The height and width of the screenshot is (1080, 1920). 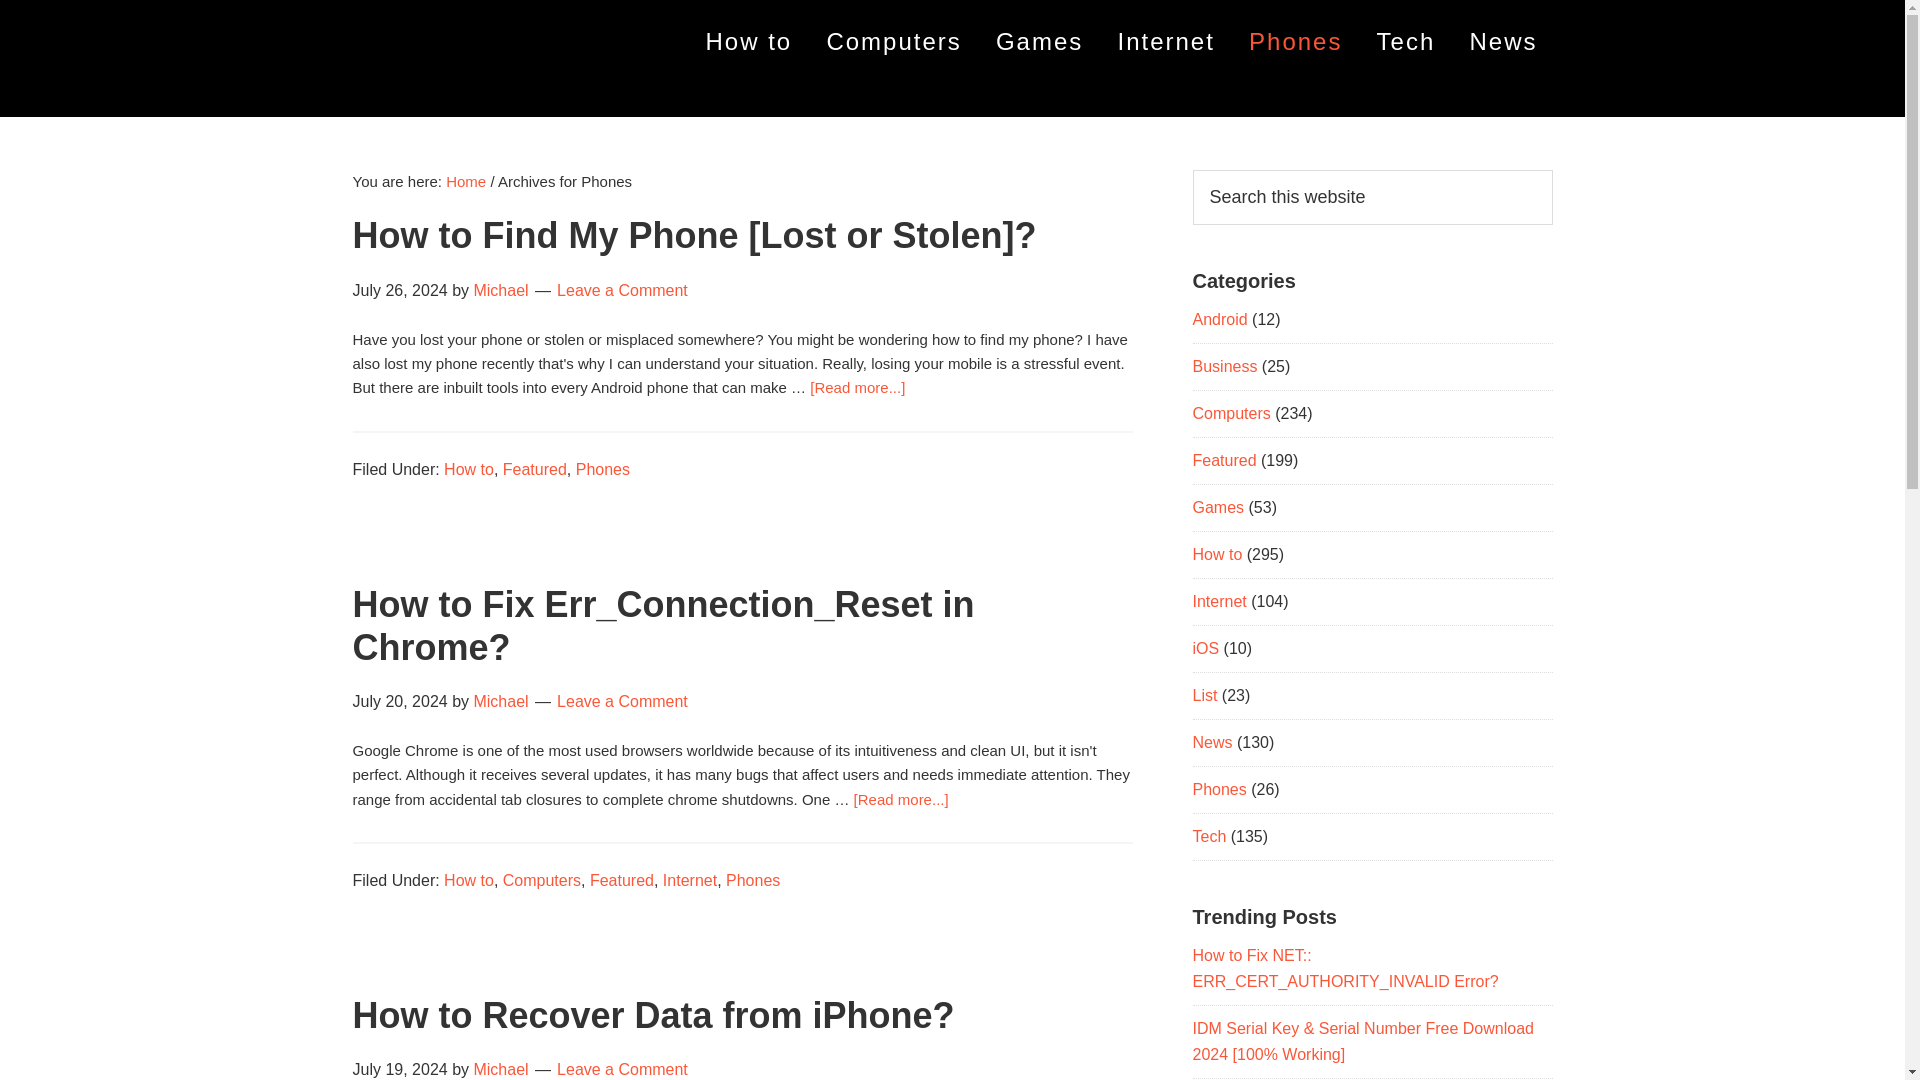 What do you see at coordinates (1296, 42) in the screenshot?
I see `Phones` at bounding box center [1296, 42].